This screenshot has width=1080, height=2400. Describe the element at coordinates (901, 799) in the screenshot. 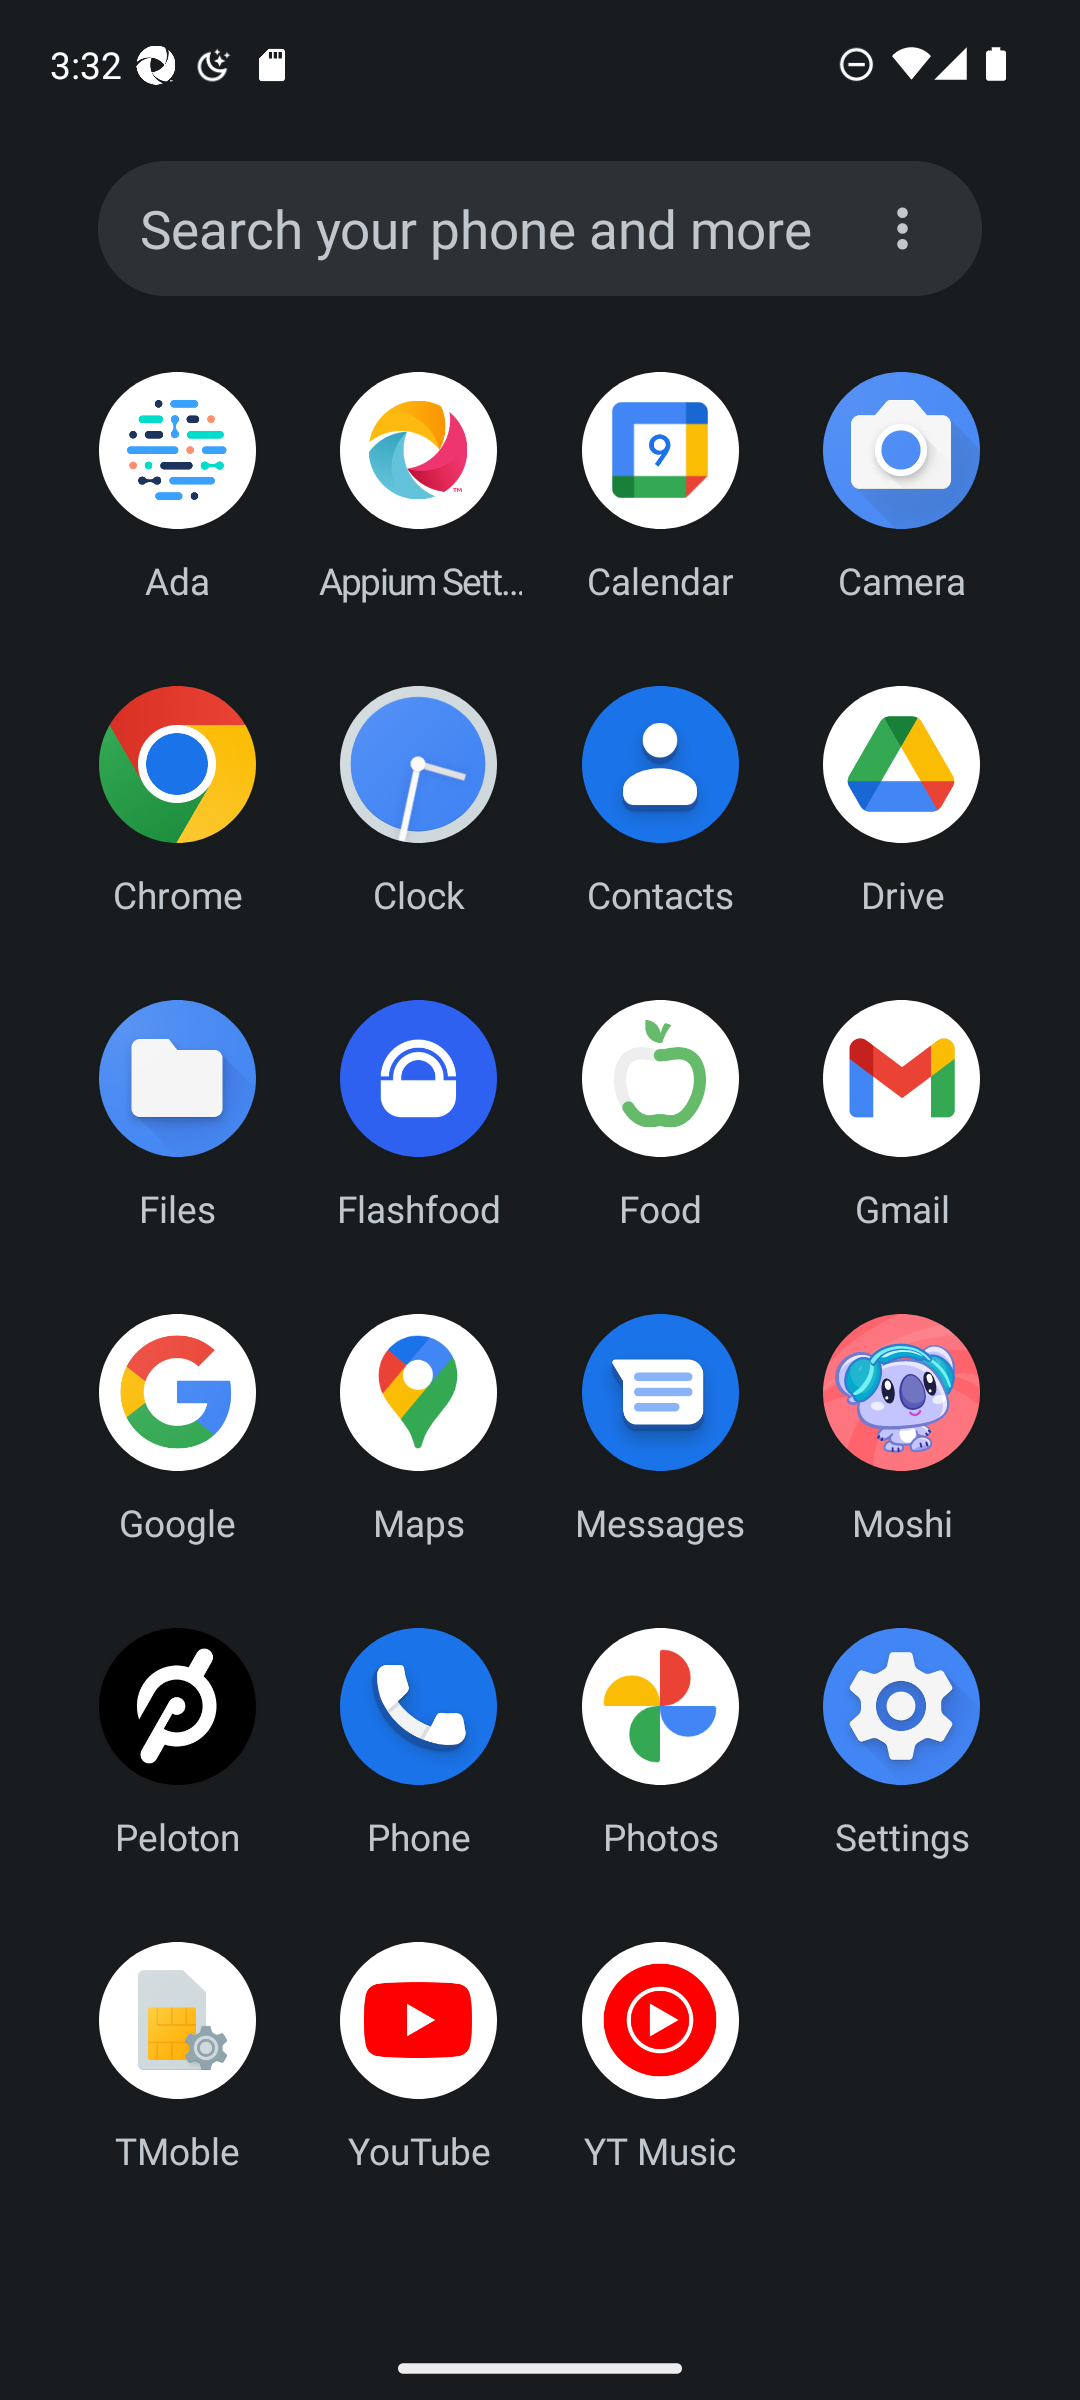

I see `Drive` at that location.